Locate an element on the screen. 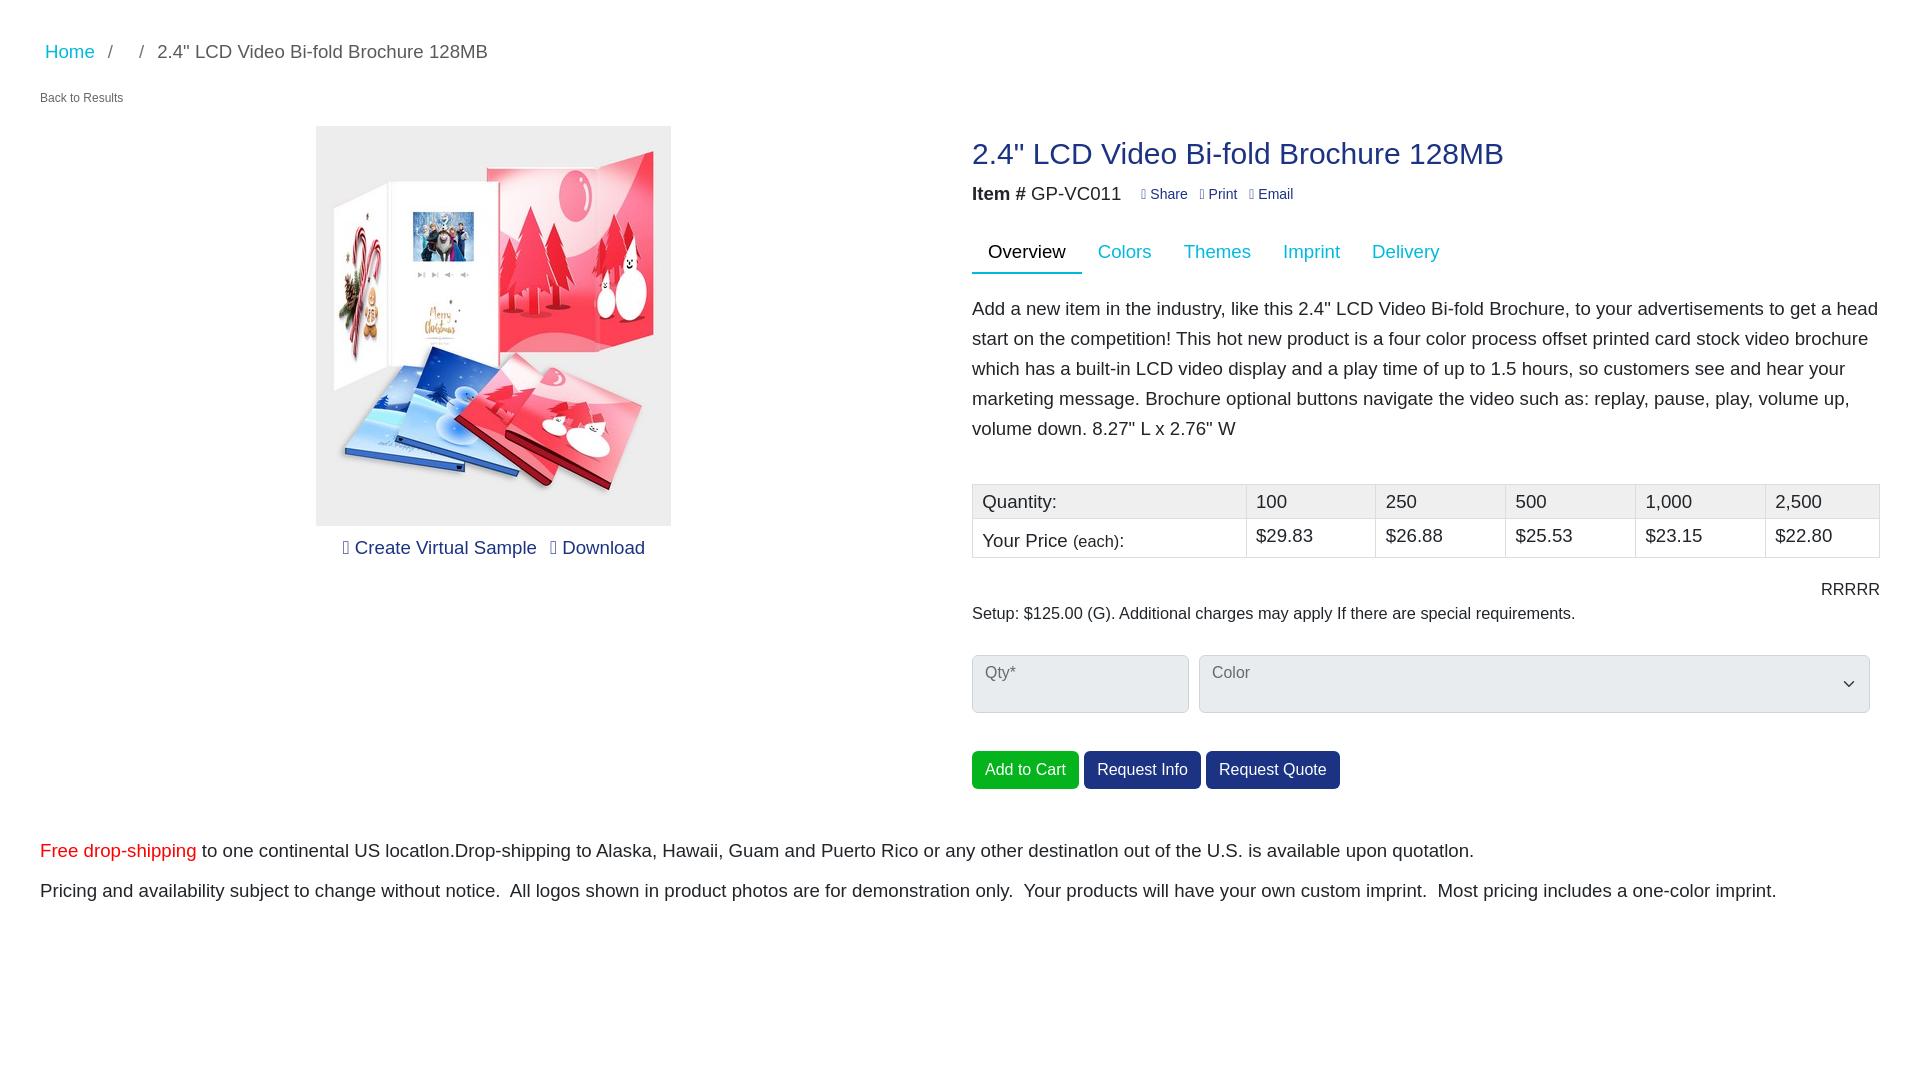 The height and width of the screenshot is (1080, 1920). Print is located at coordinates (1219, 193).